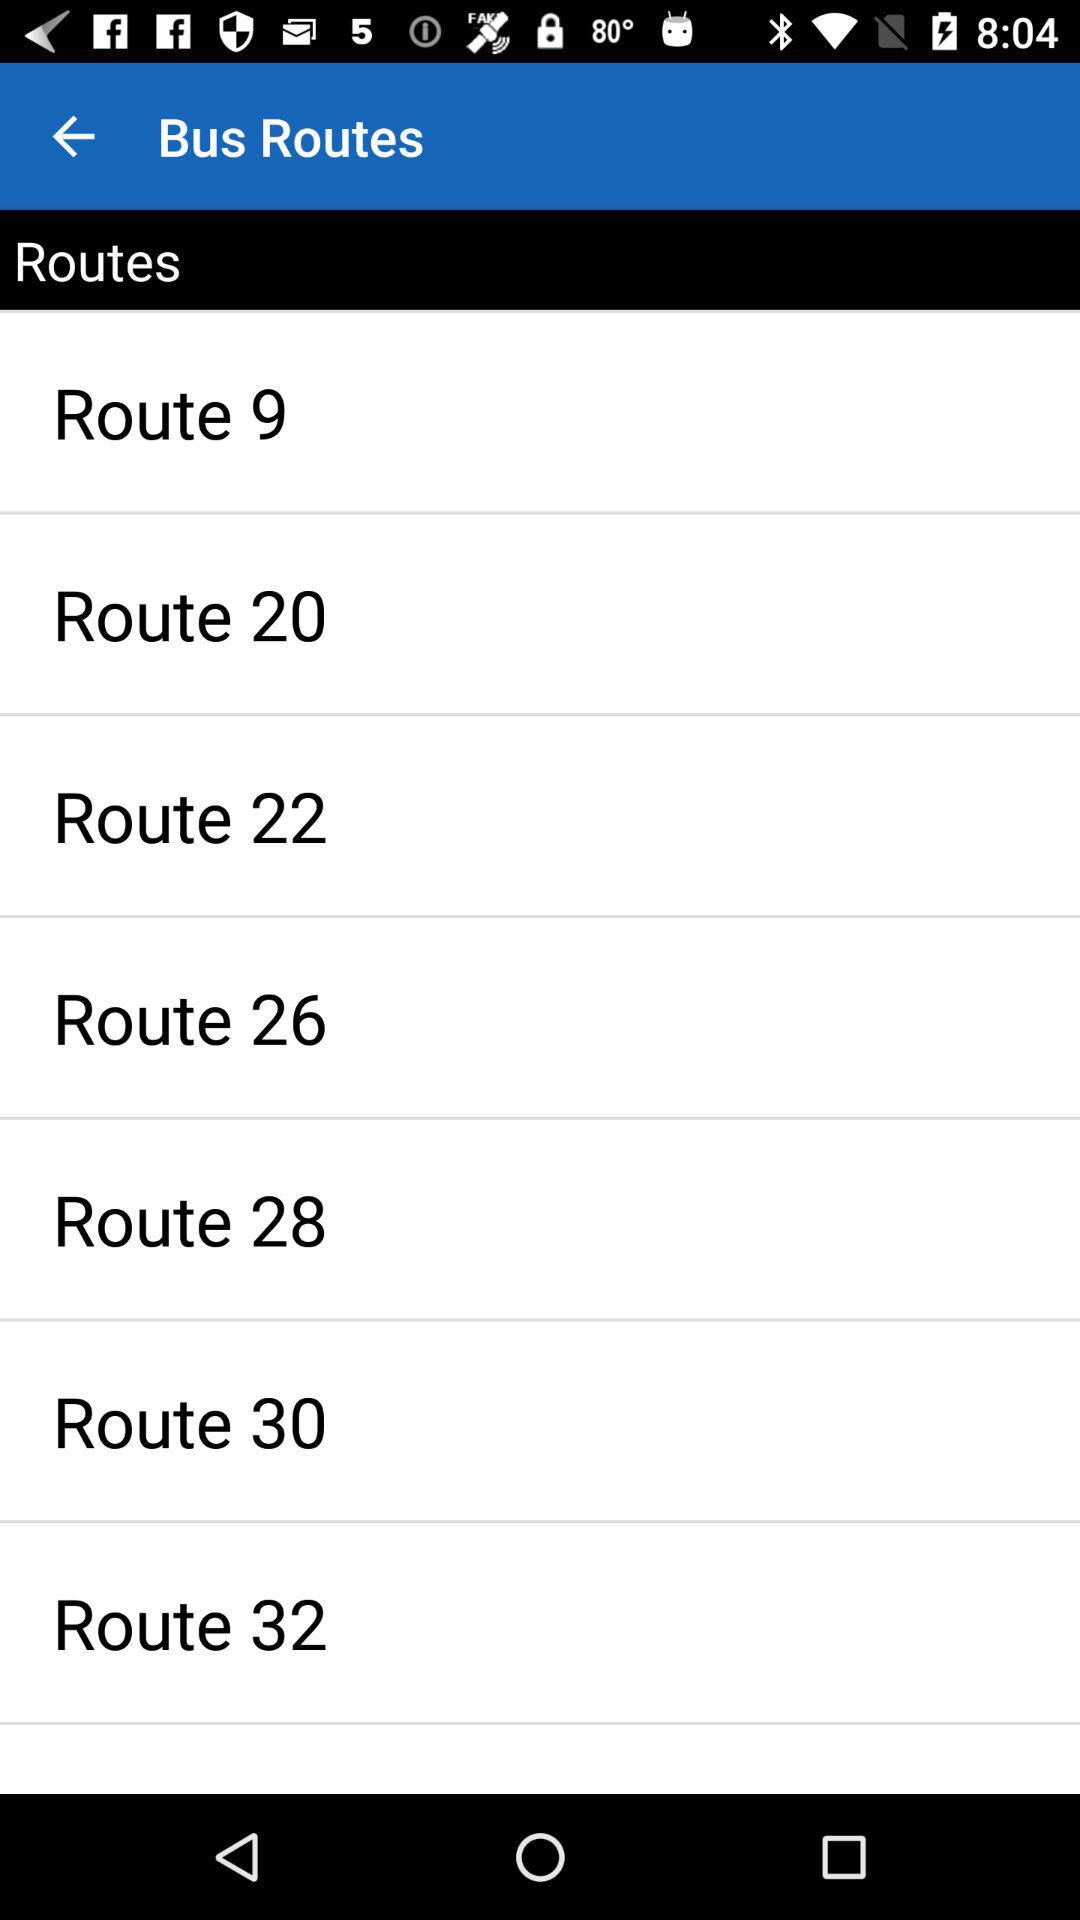  Describe the element at coordinates (540, 614) in the screenshot. I see `choose route 20 item` at that location.